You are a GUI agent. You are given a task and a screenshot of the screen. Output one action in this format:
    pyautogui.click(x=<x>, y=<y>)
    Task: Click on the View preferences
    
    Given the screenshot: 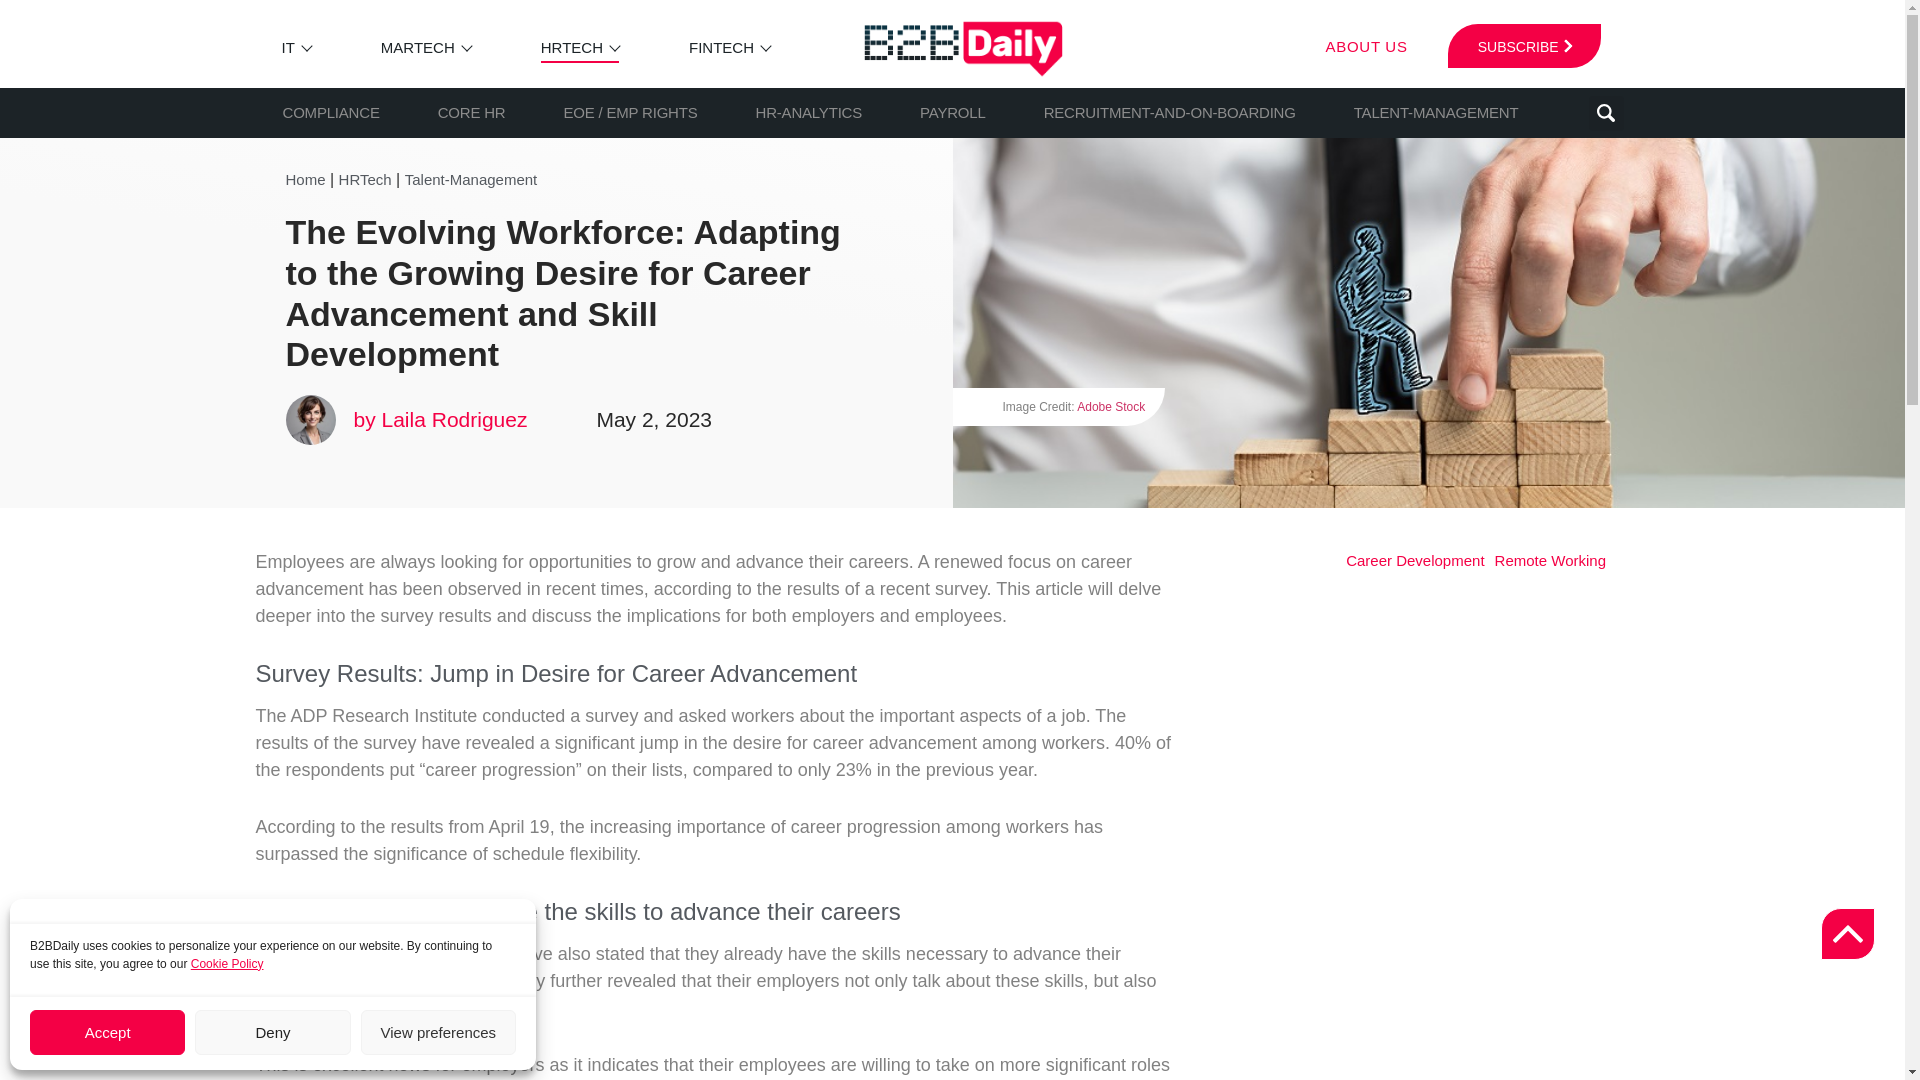 What is the action you would take?
    pyautogui.click(x=438, y=1032)
    